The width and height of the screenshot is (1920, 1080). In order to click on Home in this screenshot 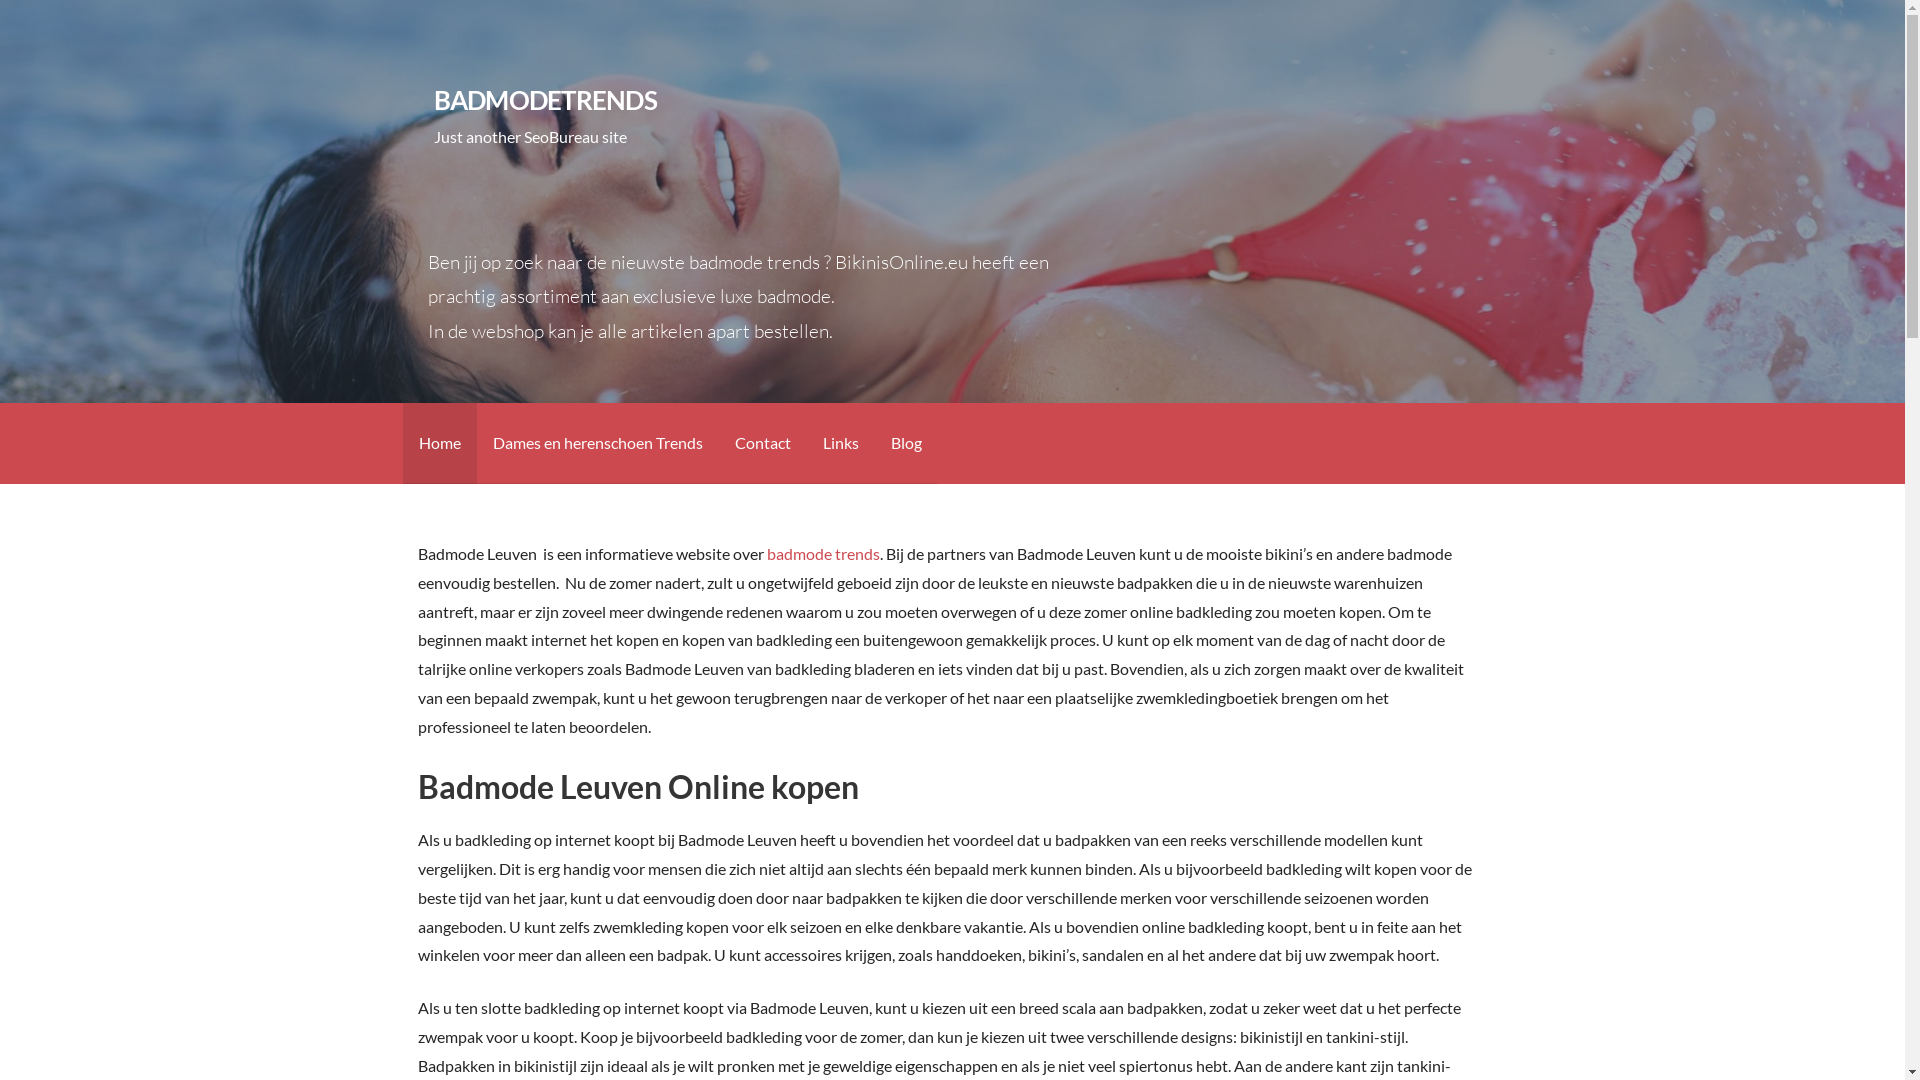, I will do `click(439, 444)`.